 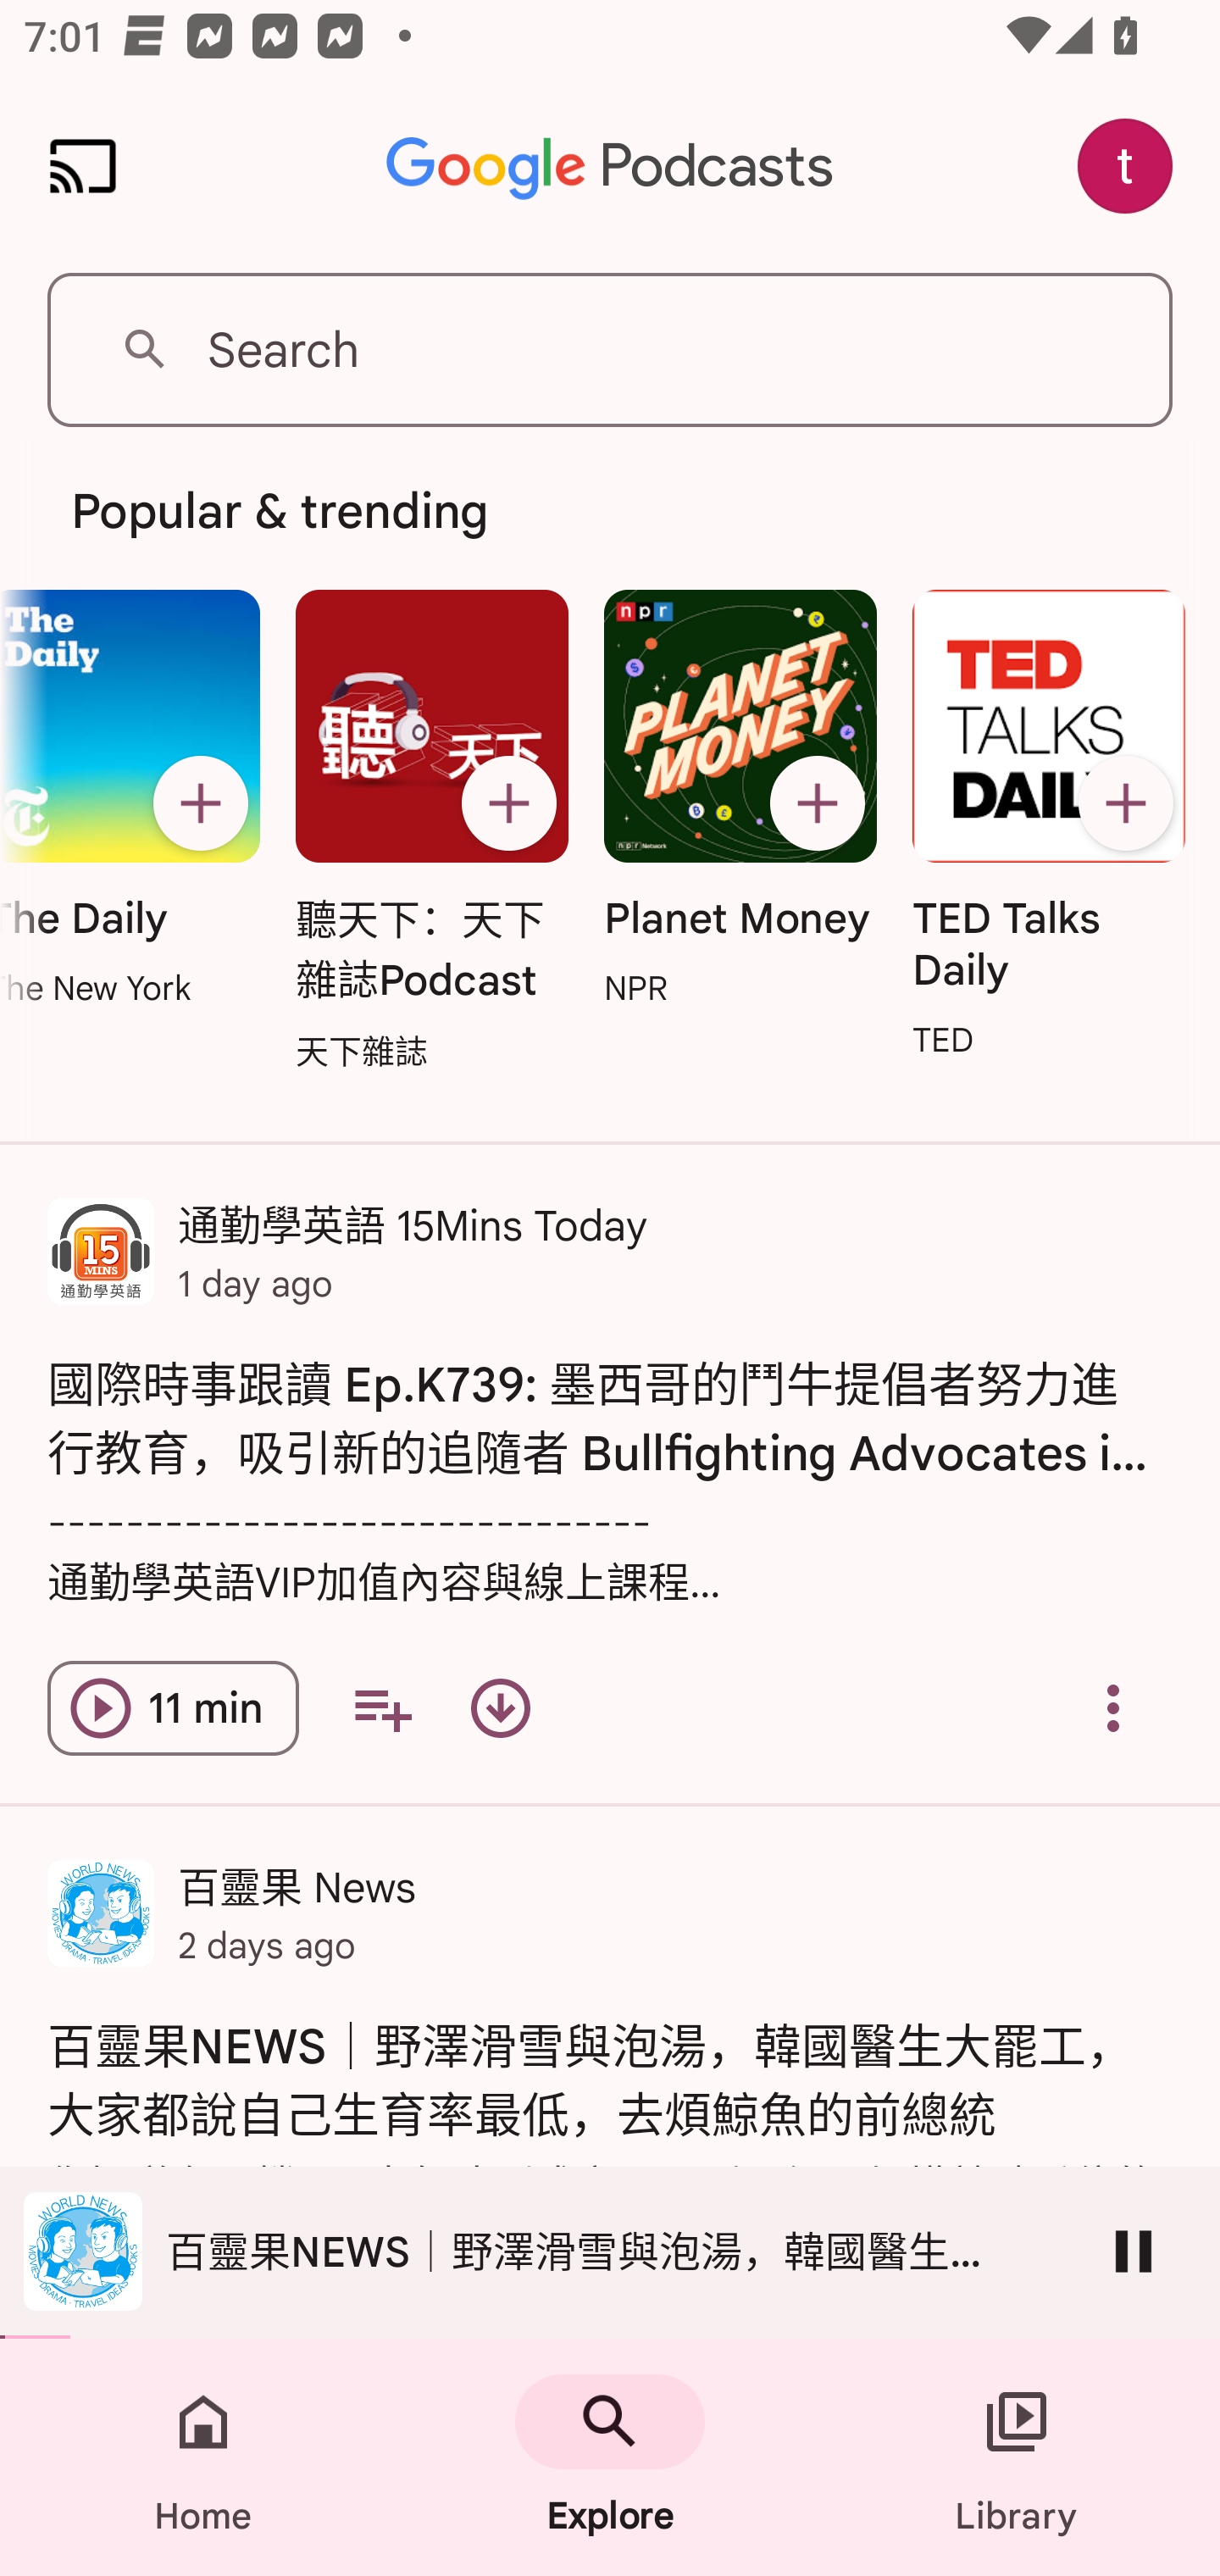 What do you see at coordinates (139, 801) in the screenshot?
I see `The Daily Subscribe The Daily The New York Times` at bounding box center [139, 801].